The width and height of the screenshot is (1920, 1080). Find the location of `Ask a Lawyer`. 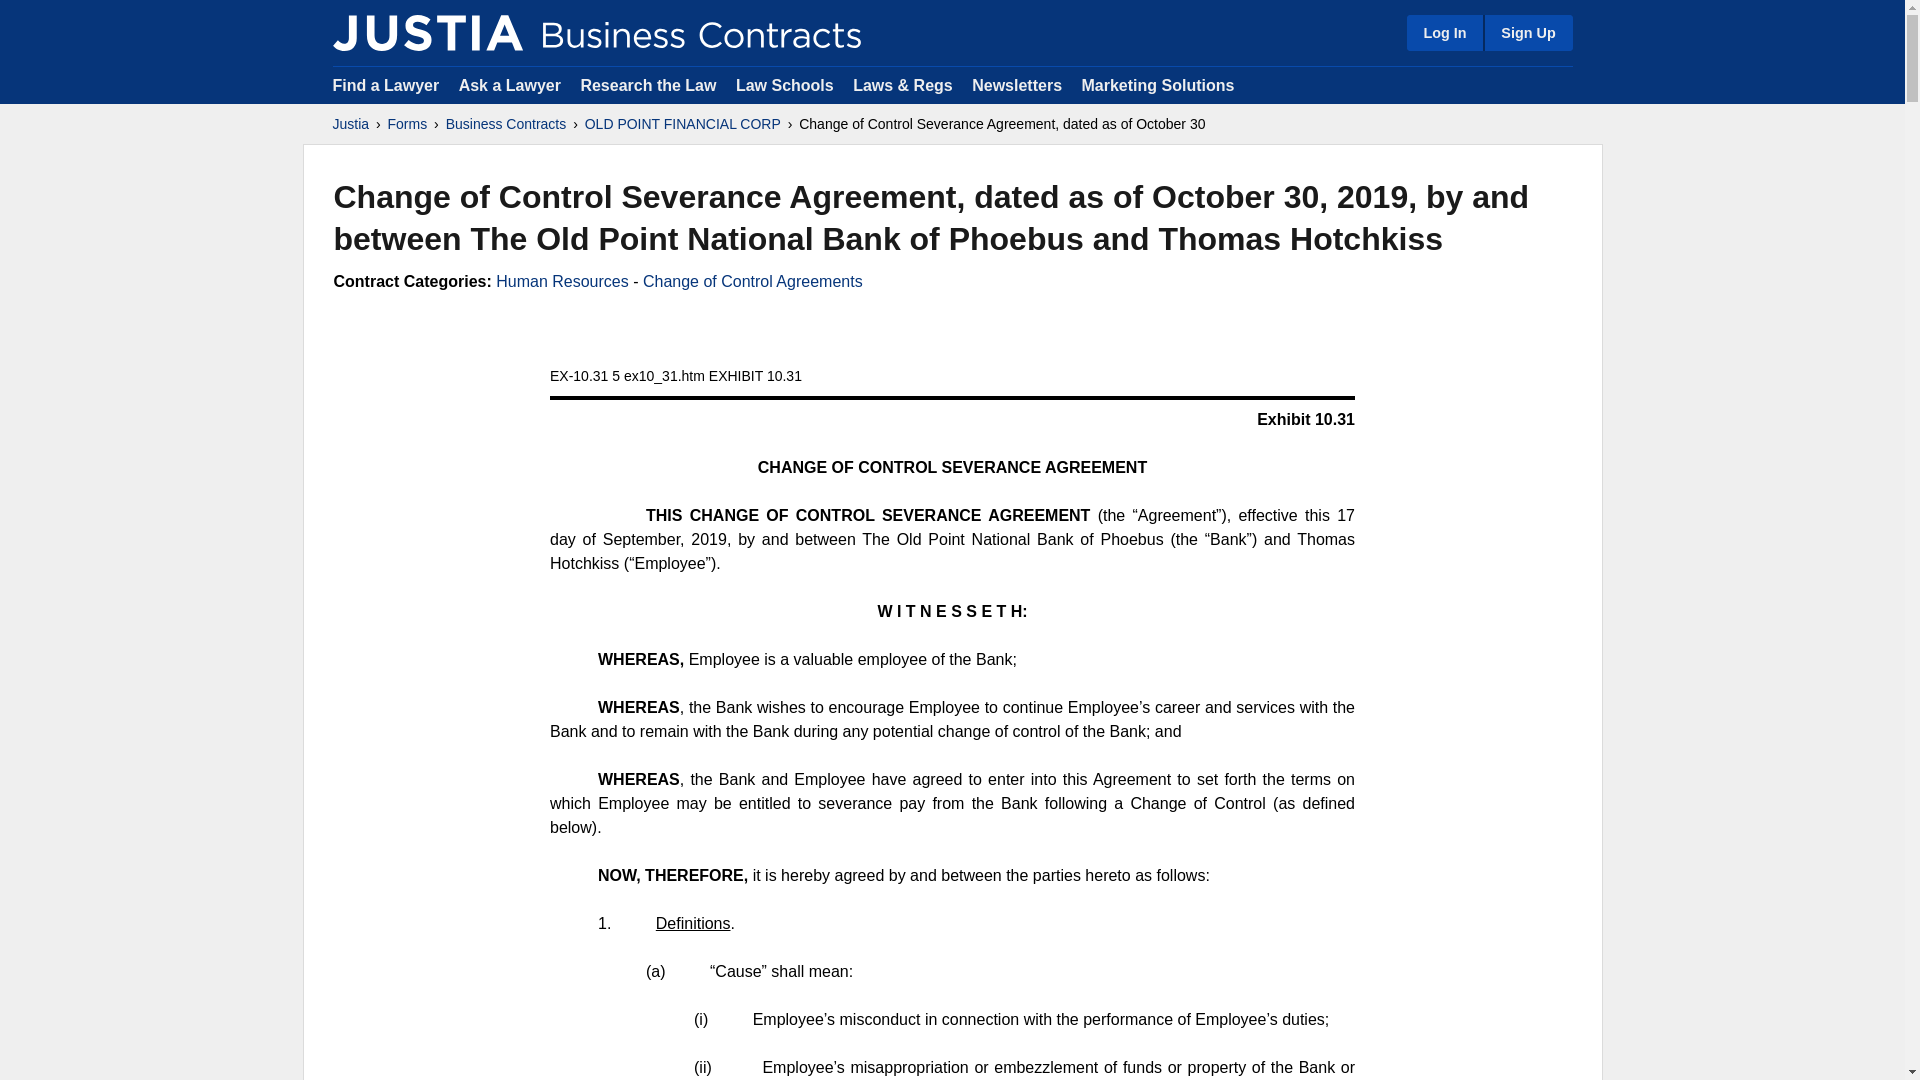

Ask a Lawyer is located at coordinates (512, 84).